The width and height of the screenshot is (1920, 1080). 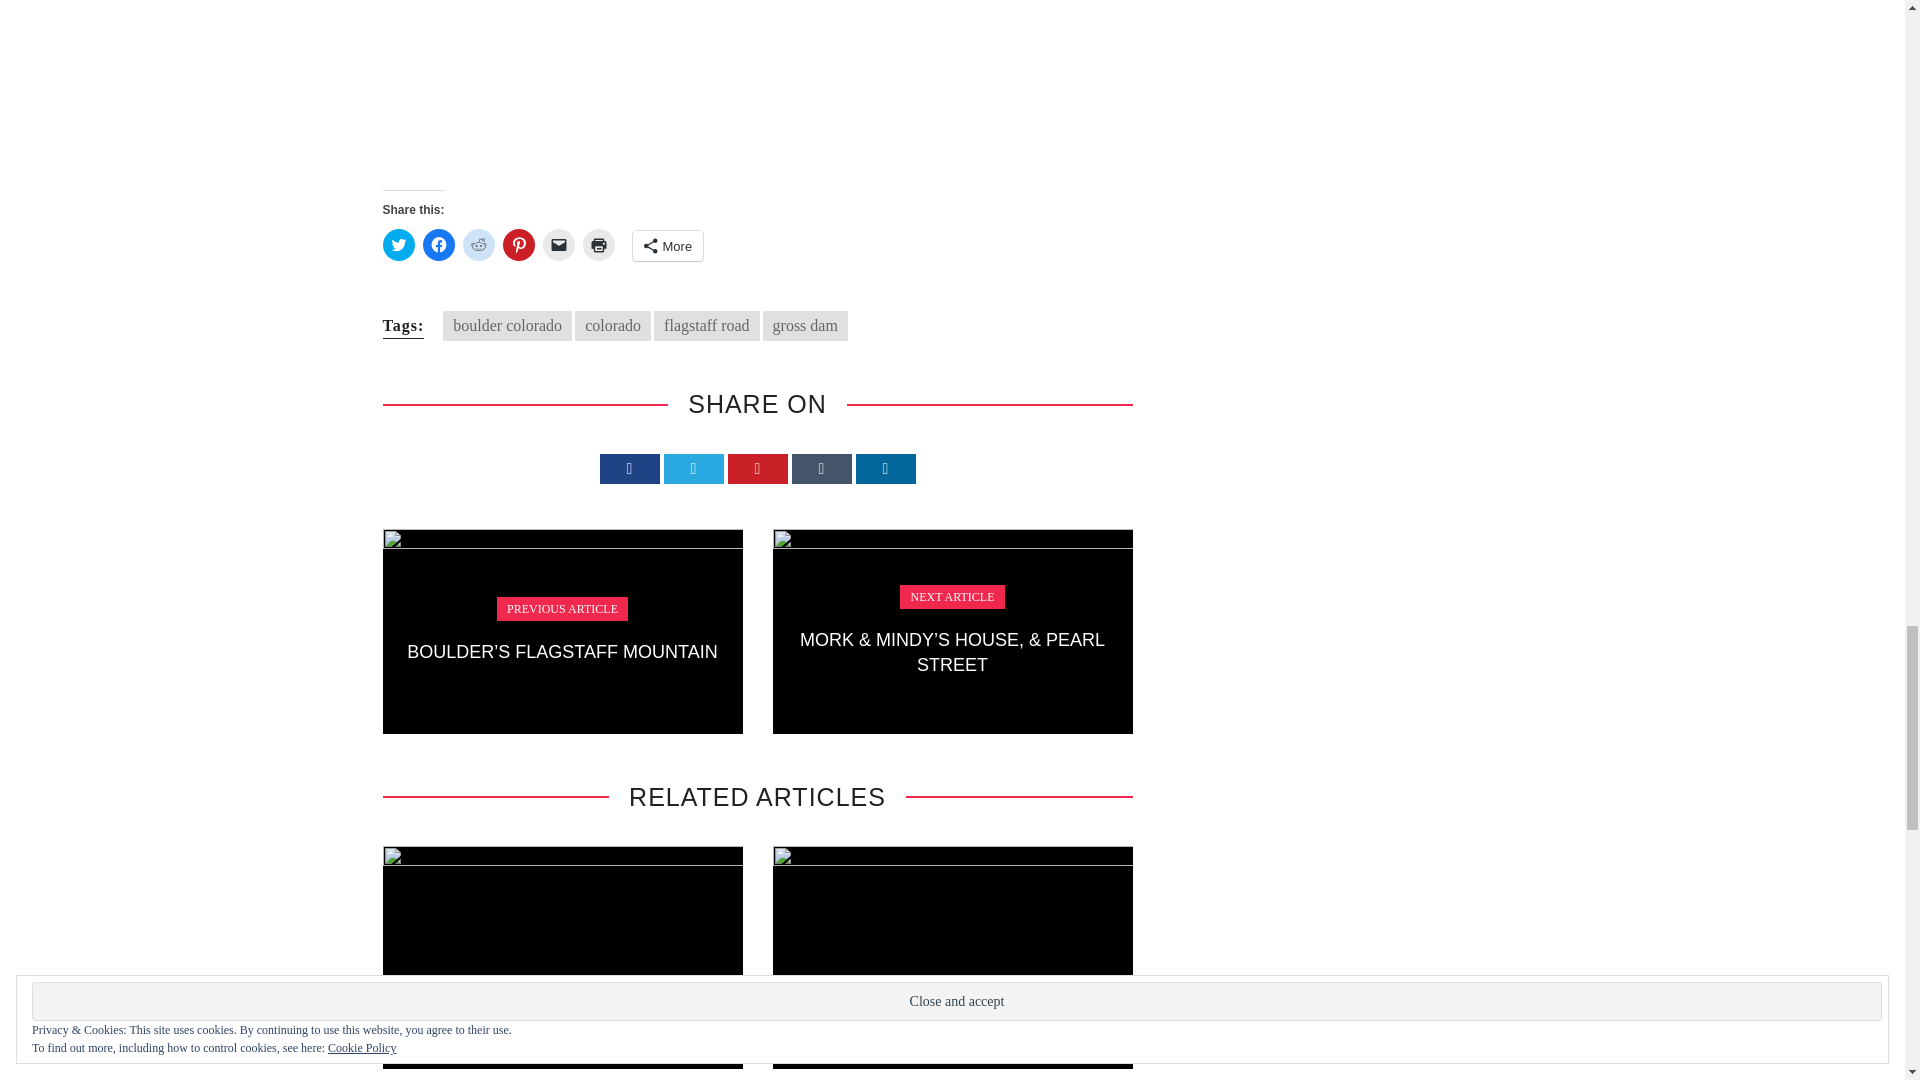 What do you see at coordinates (598, 244) in the screenshot?
I see `Click to print` at bounding box center [598, 244].